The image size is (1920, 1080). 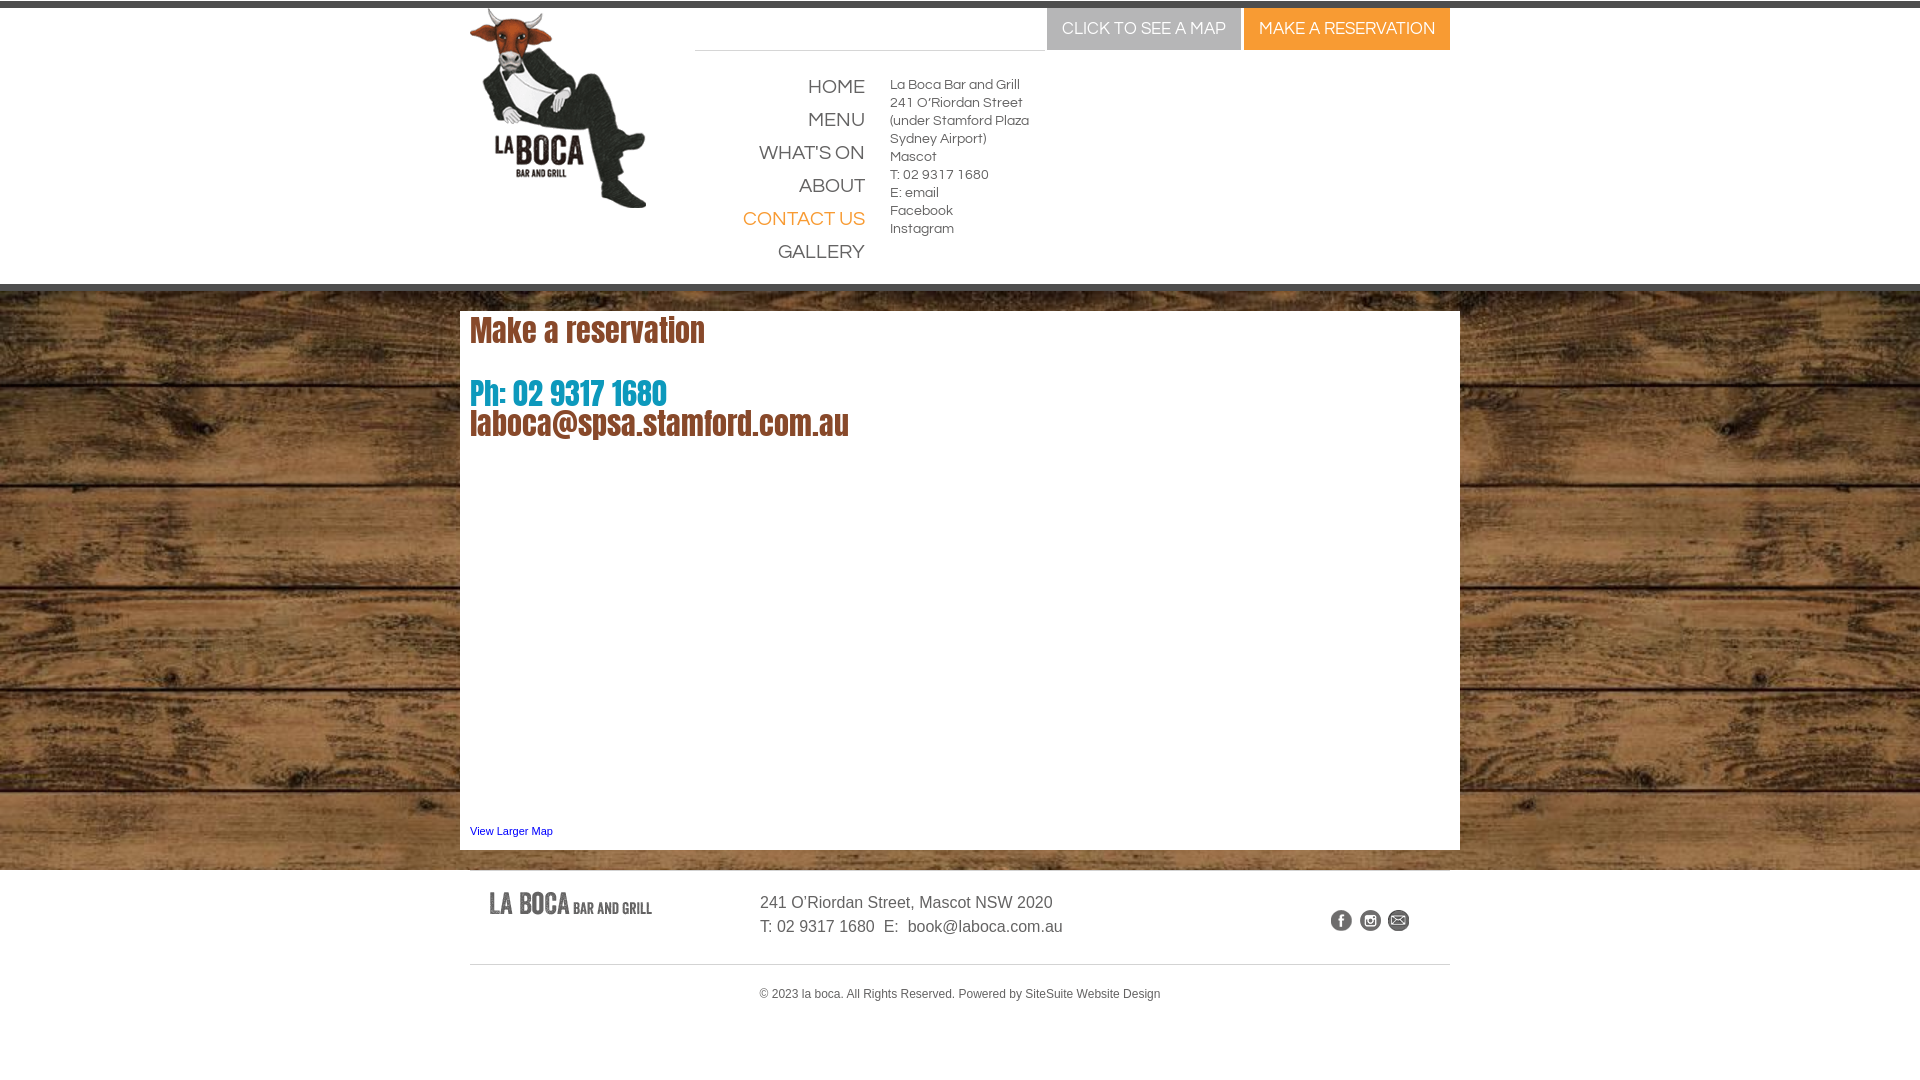 I want to click on SiteSuite Website Design, so click(x=1092, y=994).